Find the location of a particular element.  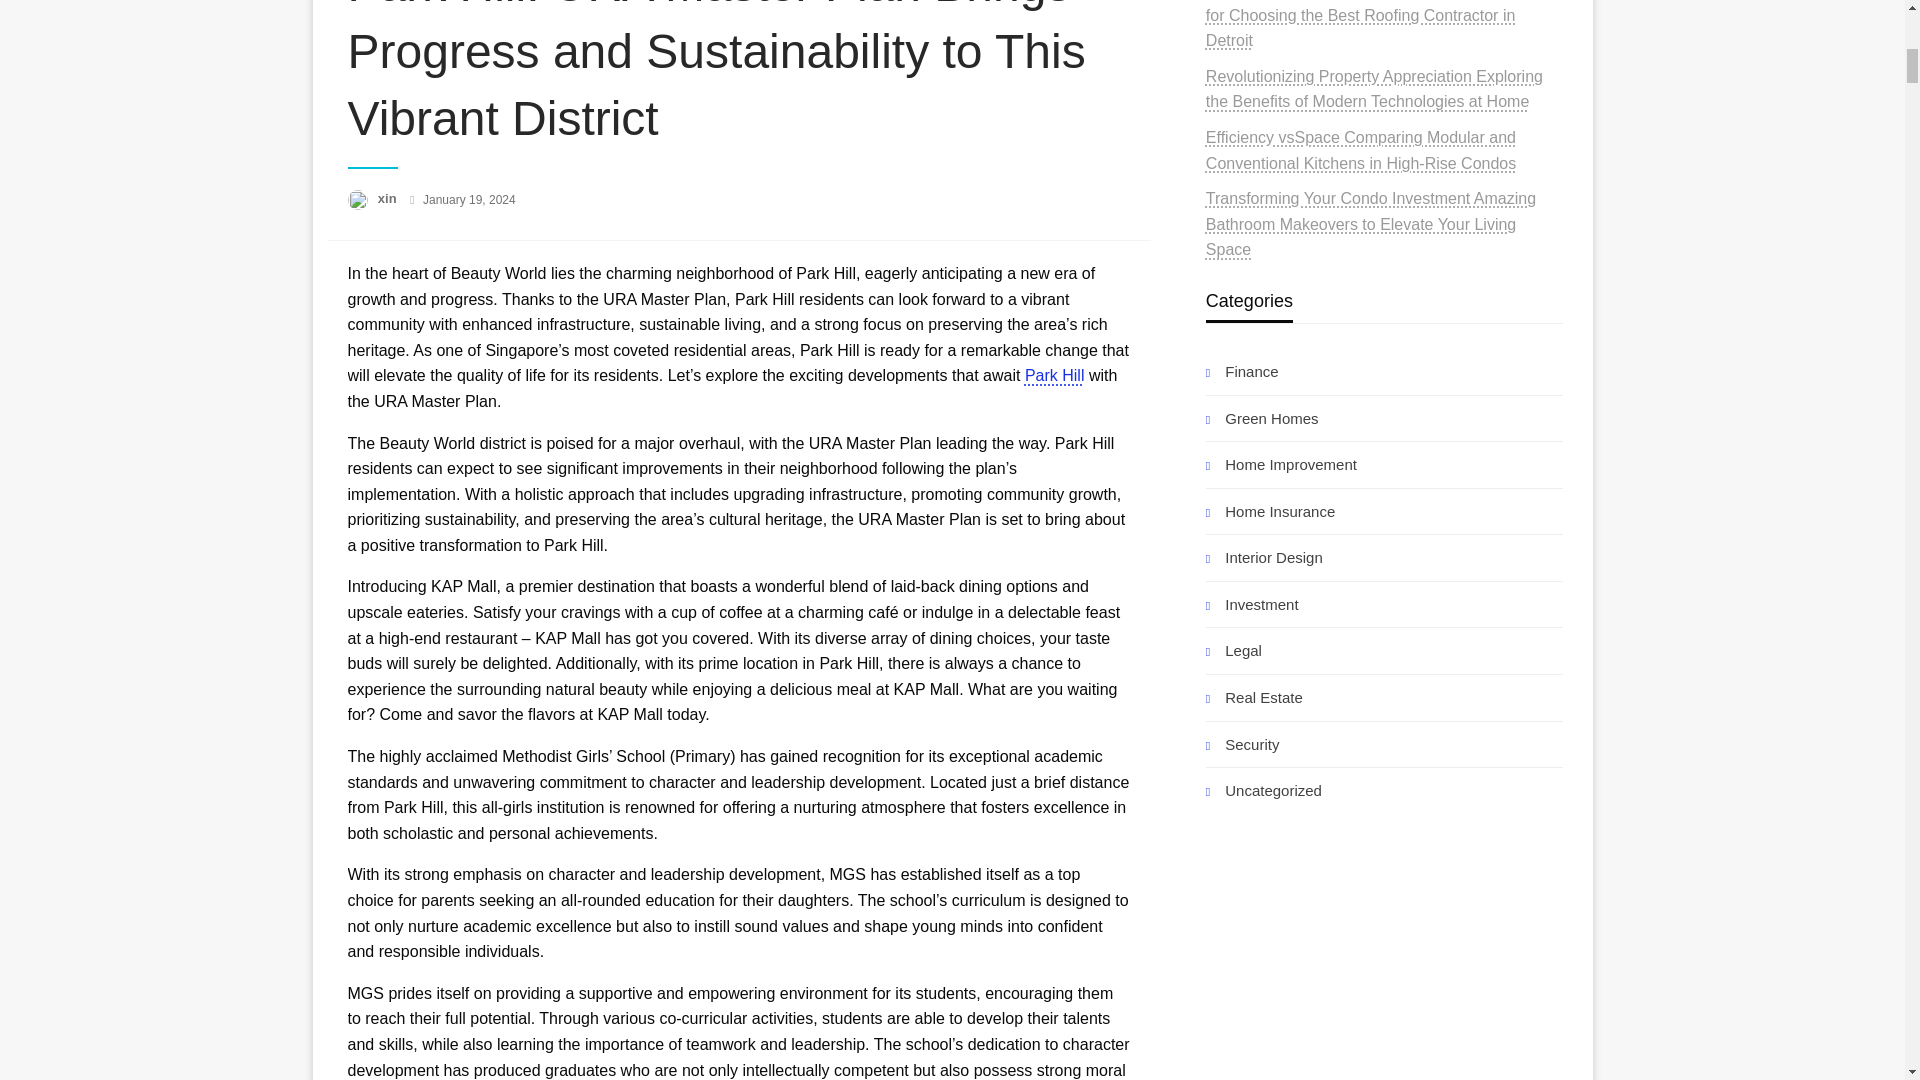

xin is located at coordinates (388, 198).